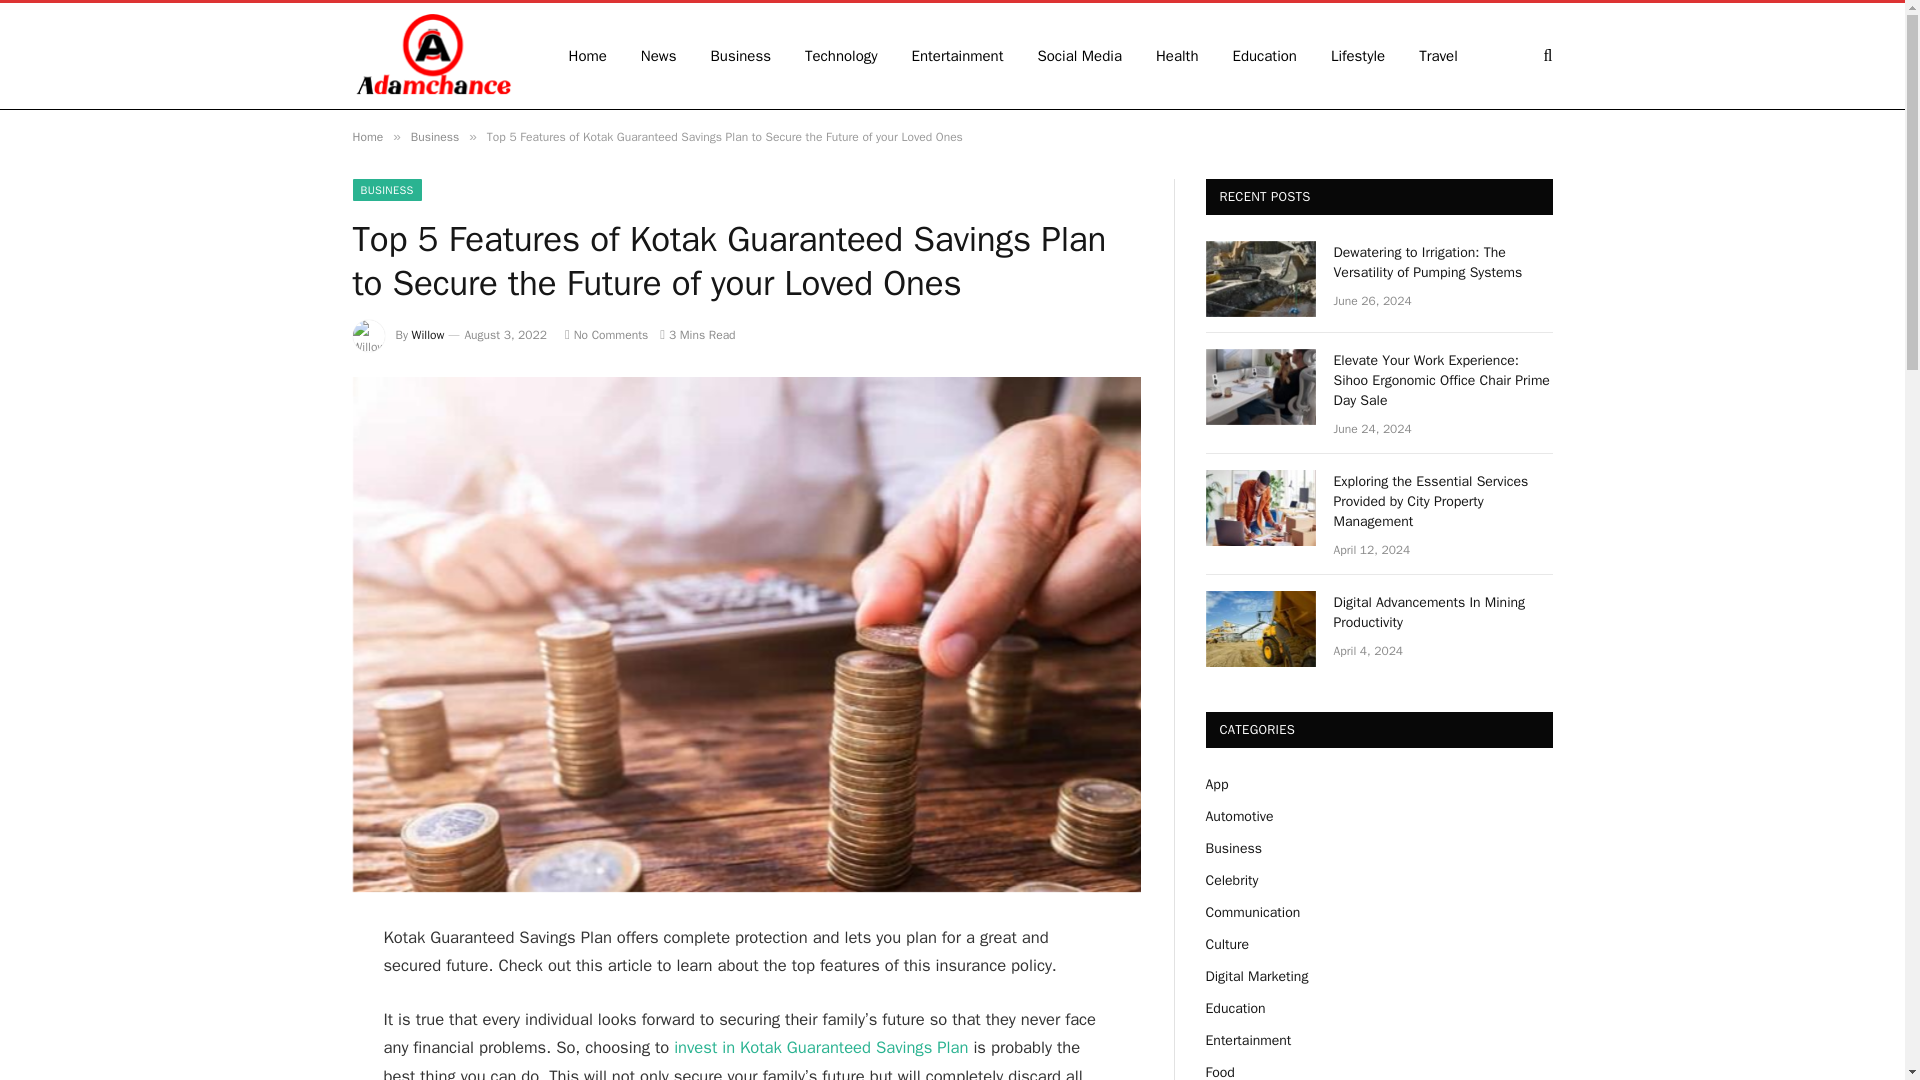 The height and width of the screenshot is (1080, 1920). What do you see at coordinates (1444, 262) in the screenshot?
I see `Dewatering to Irrigation: The Versatility of Pumping Systems` at bounding box center [1444, 262].